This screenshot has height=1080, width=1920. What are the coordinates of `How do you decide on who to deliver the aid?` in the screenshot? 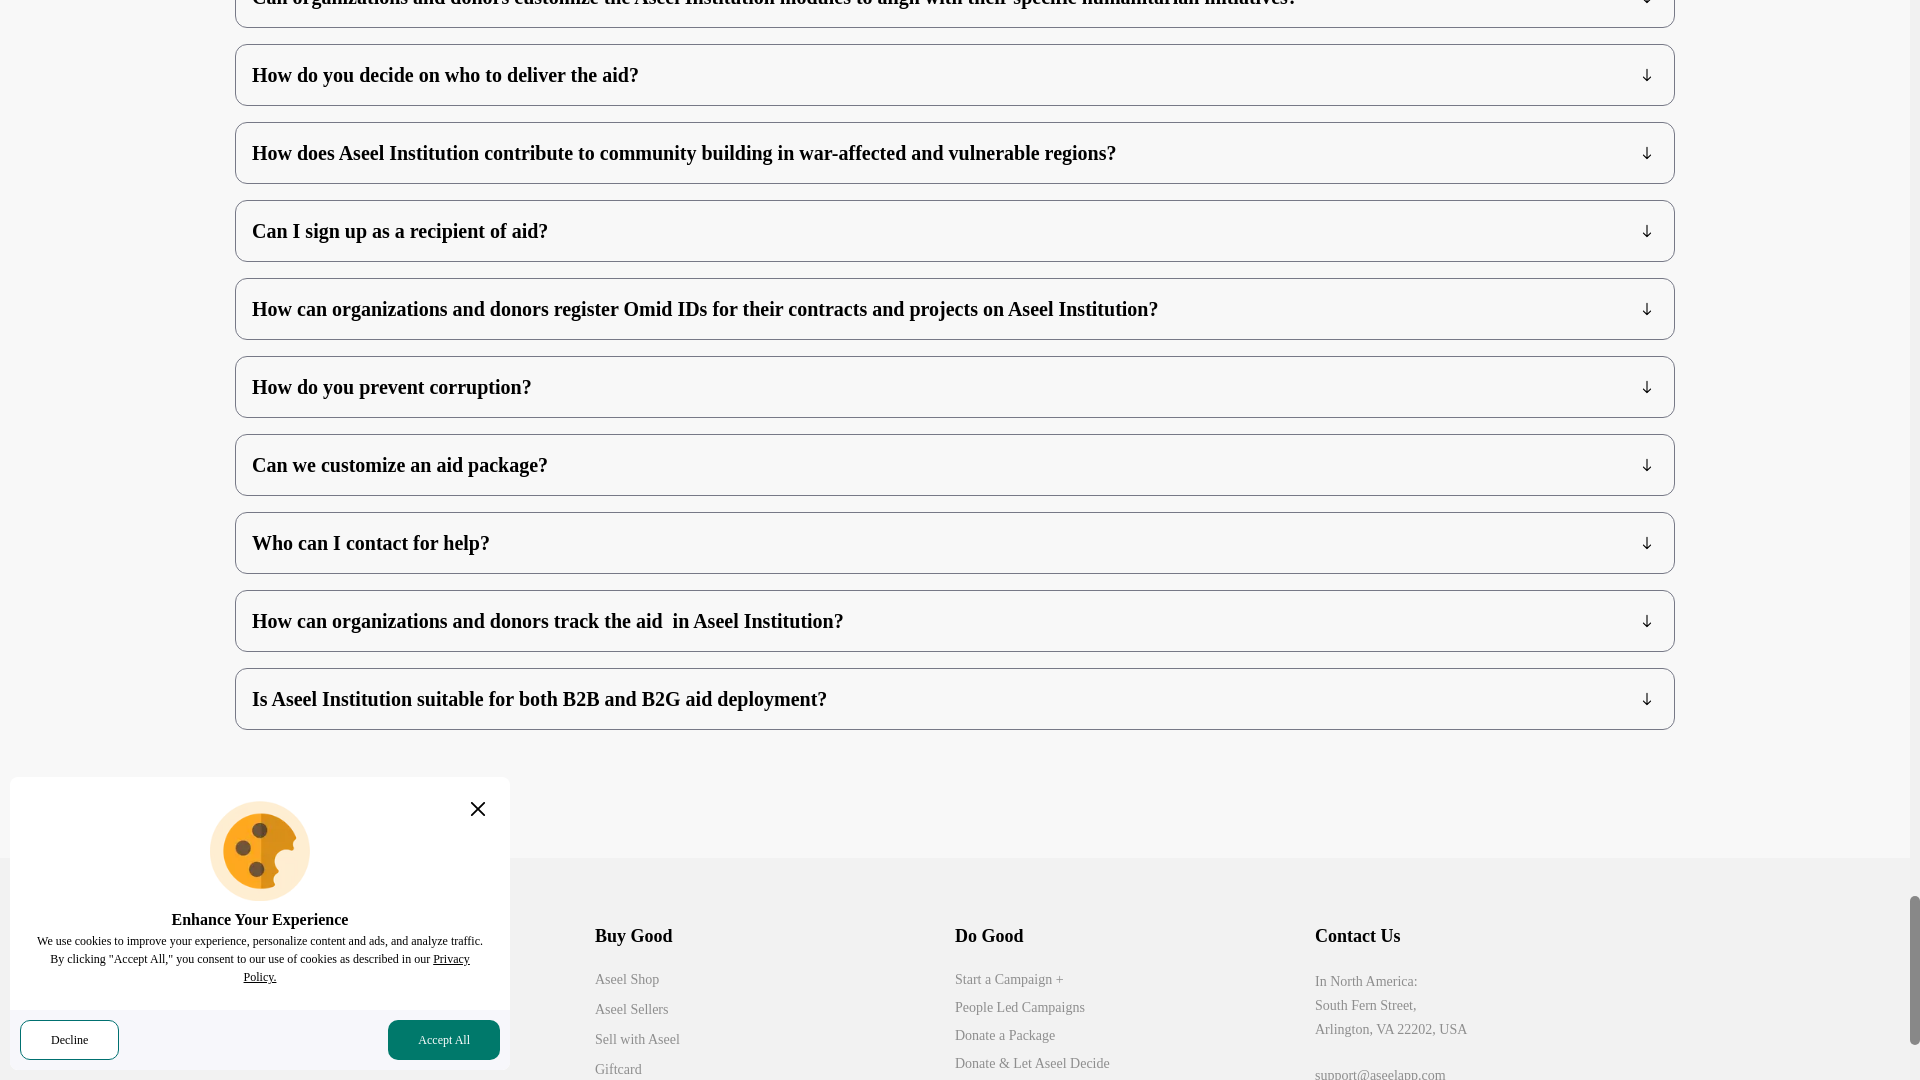 It's located at (955, 74).